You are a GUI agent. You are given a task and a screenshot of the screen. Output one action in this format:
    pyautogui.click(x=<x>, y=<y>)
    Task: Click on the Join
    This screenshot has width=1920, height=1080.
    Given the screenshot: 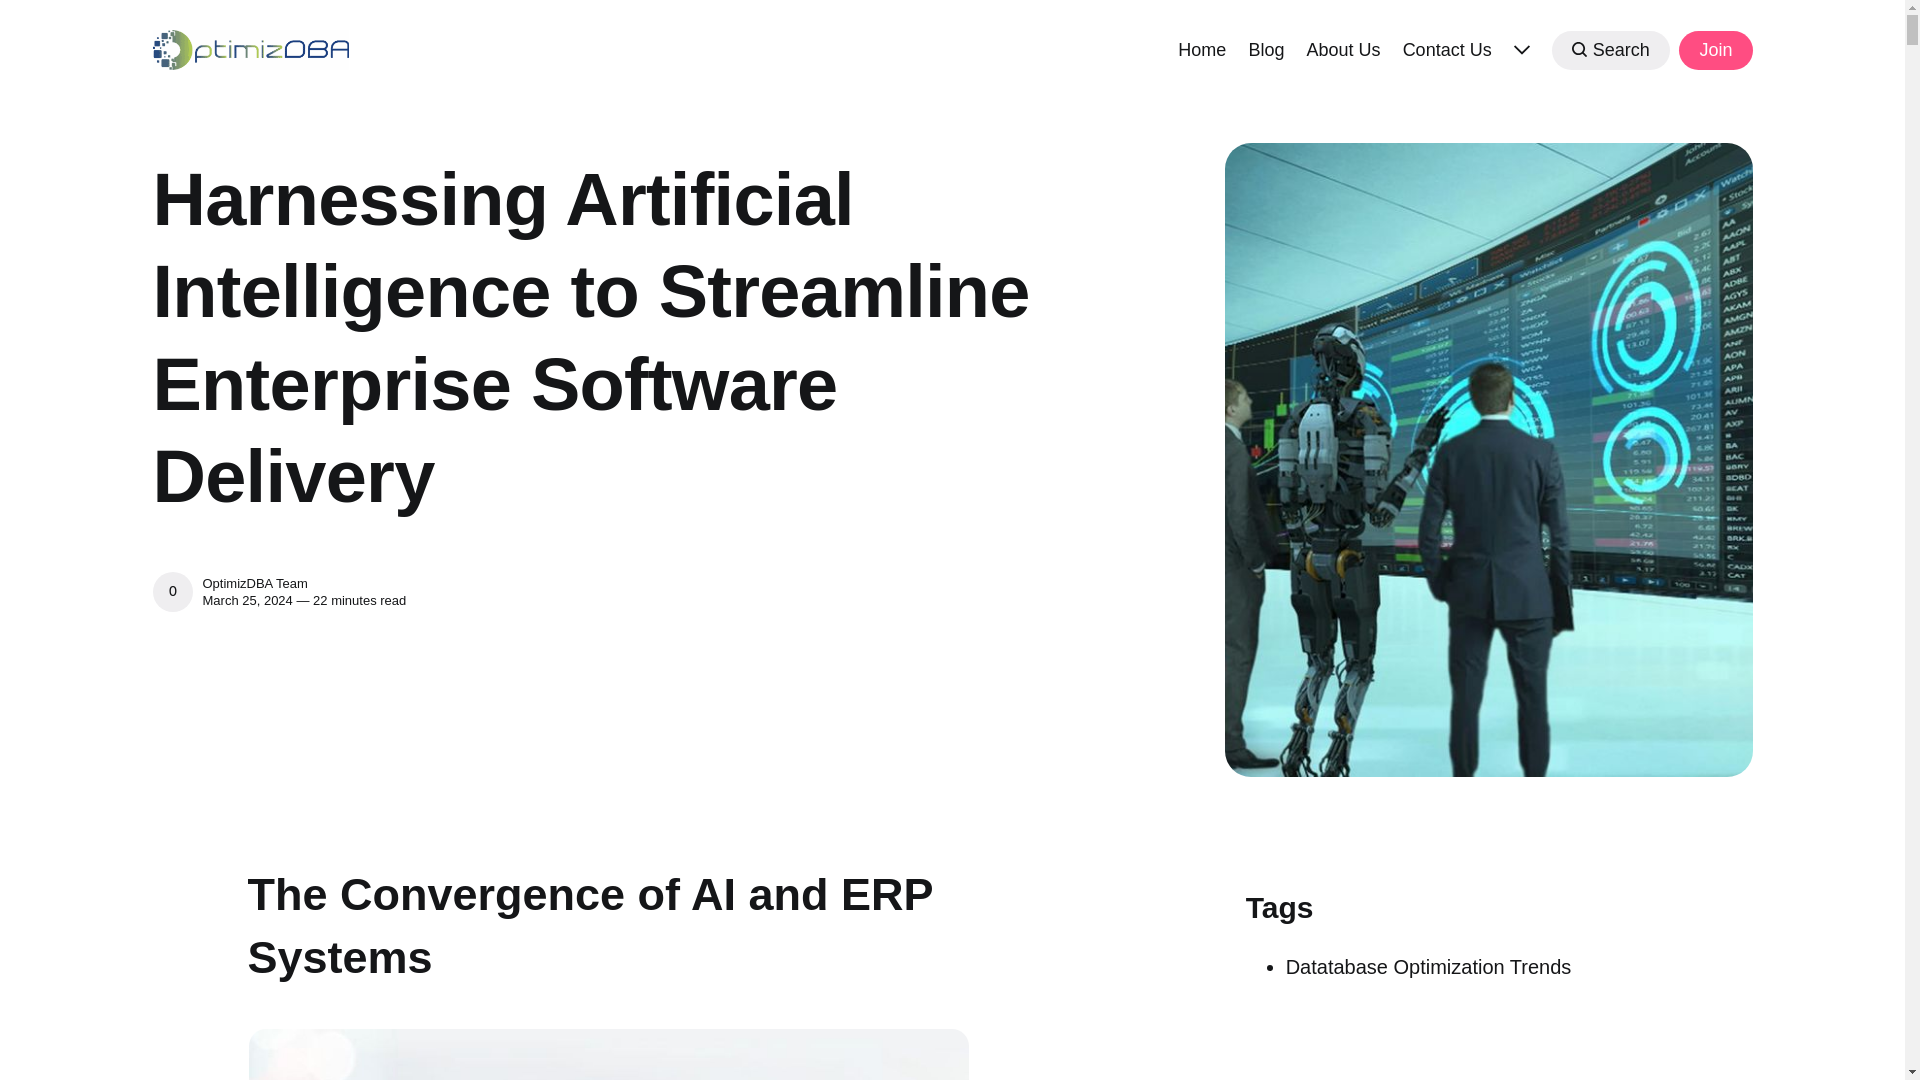 What is the action you would take?
    pyautogui.click(x=1714, y=50)
    